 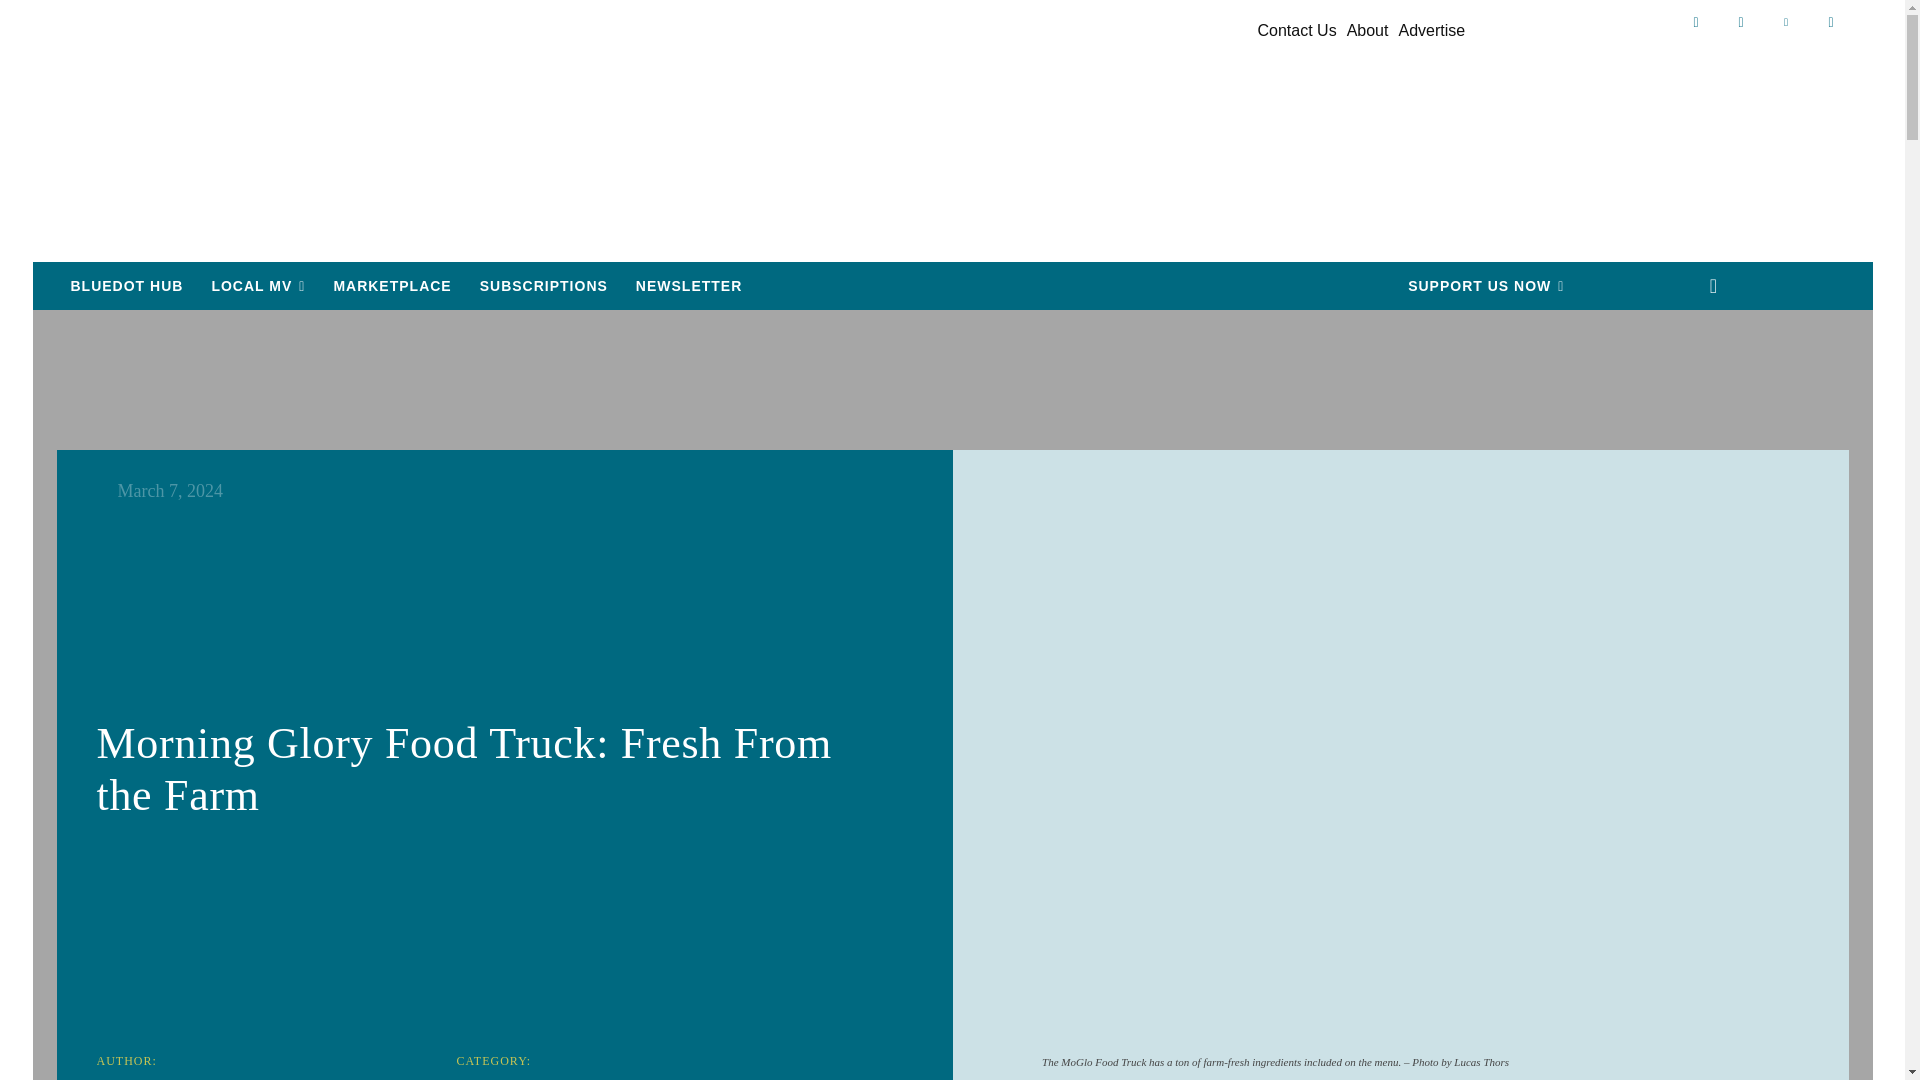 I want to click on NEWSLETTER, so click(x=689, y=286).